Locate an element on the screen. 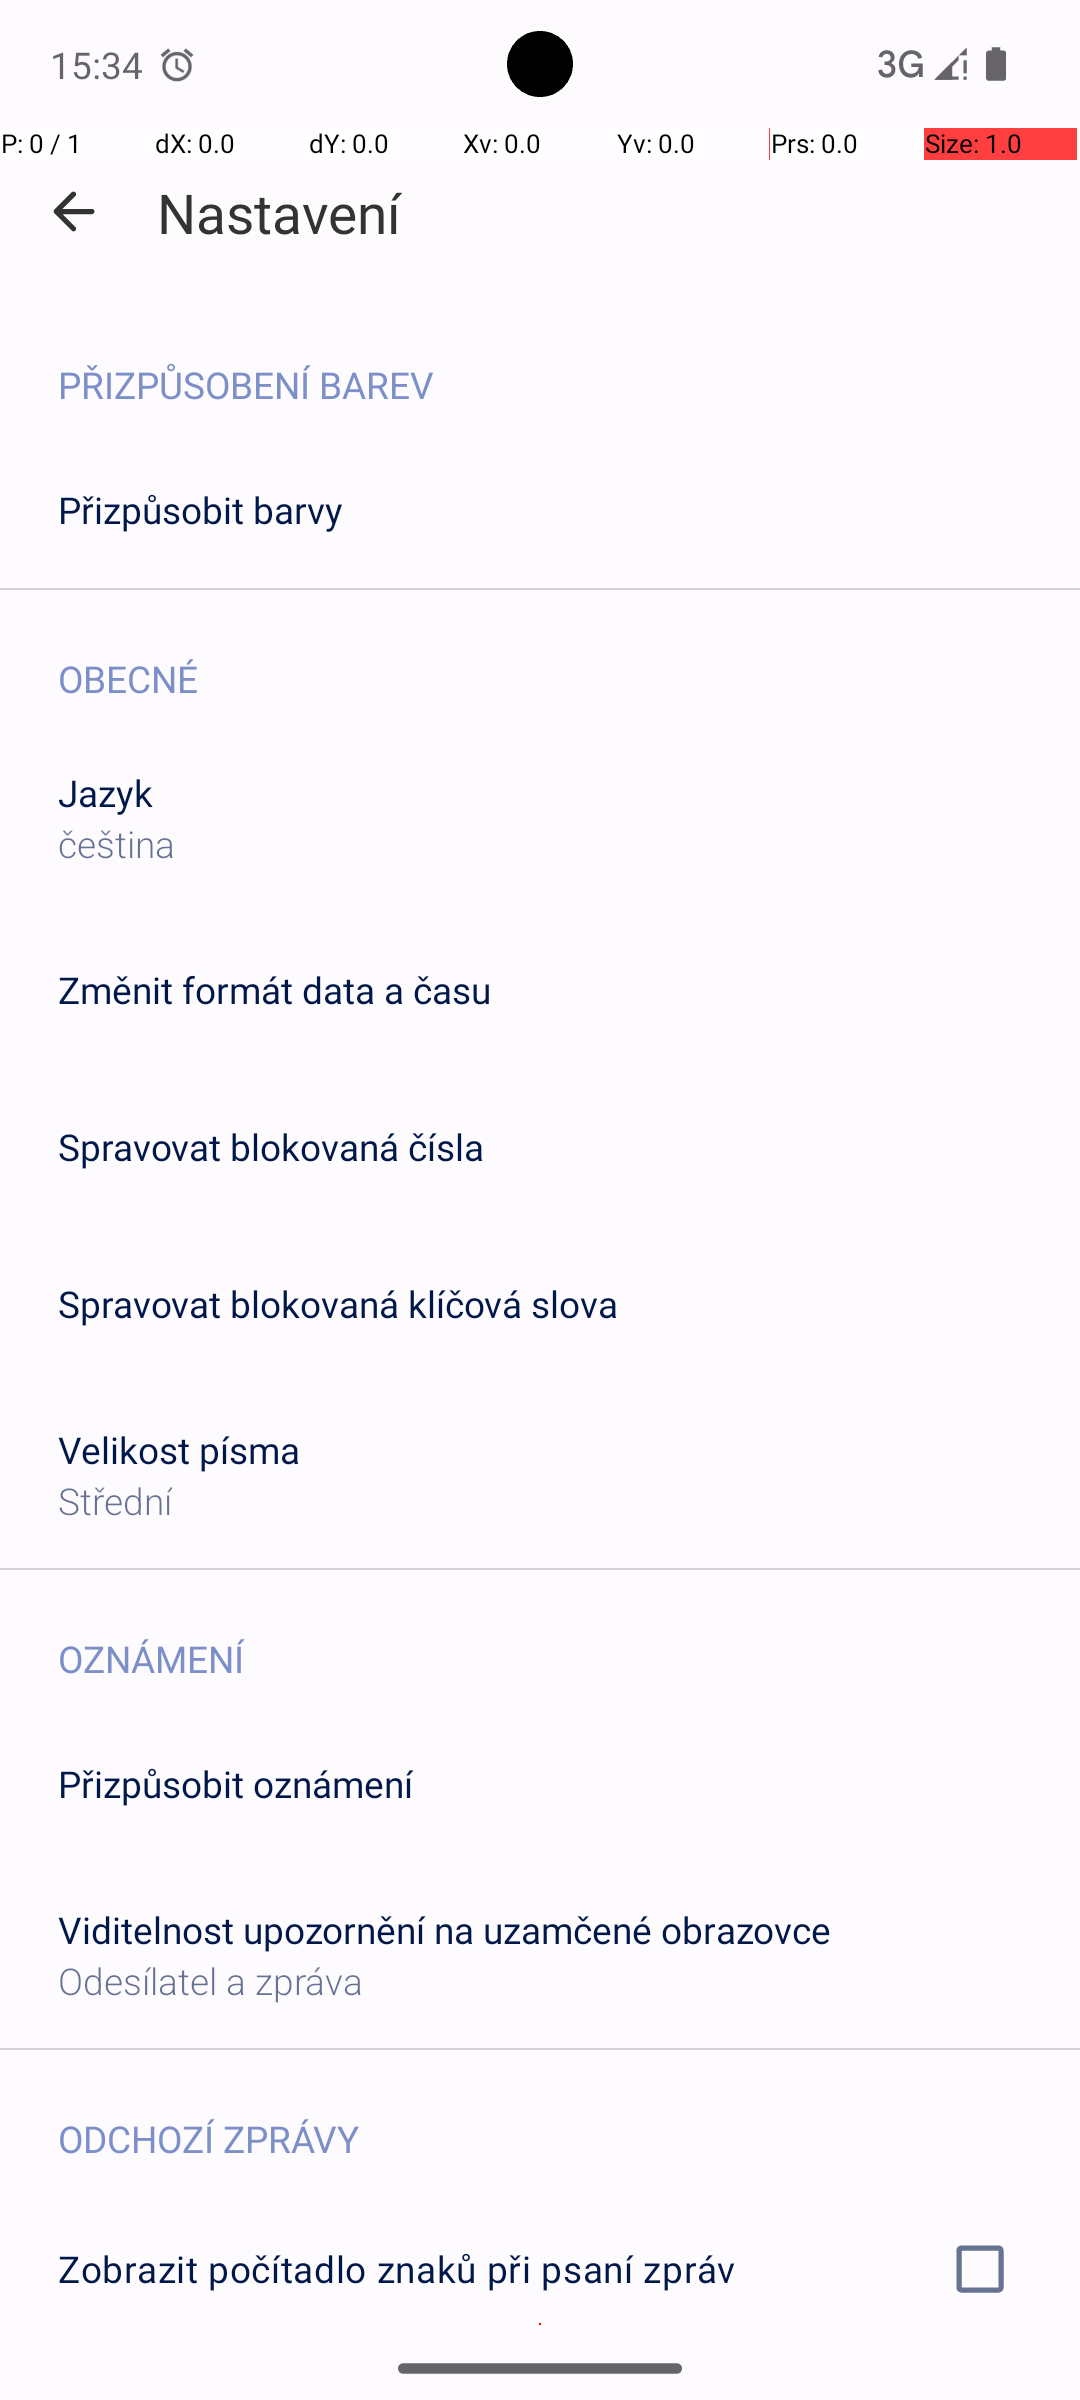  OZNÁMENÍ is located at coordinates (569, 1638).